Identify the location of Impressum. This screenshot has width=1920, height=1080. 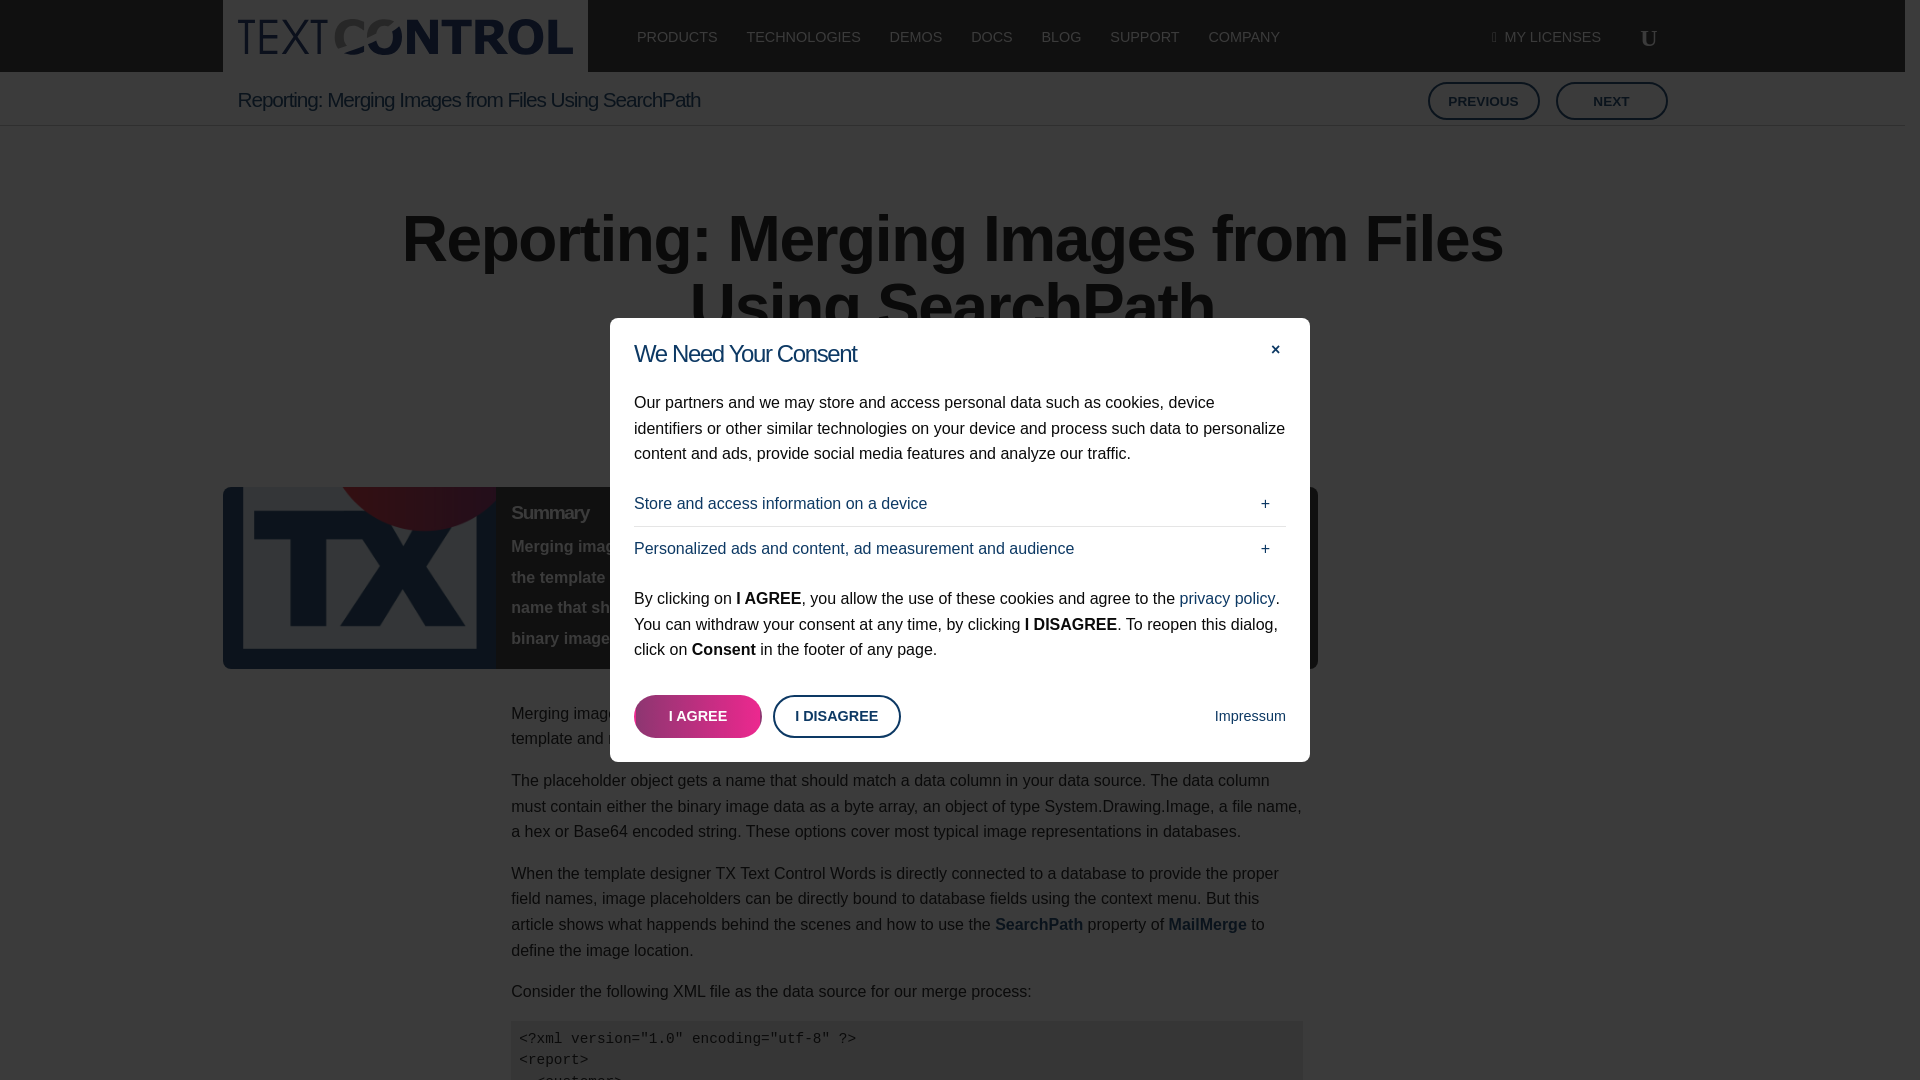
(1250, 711).